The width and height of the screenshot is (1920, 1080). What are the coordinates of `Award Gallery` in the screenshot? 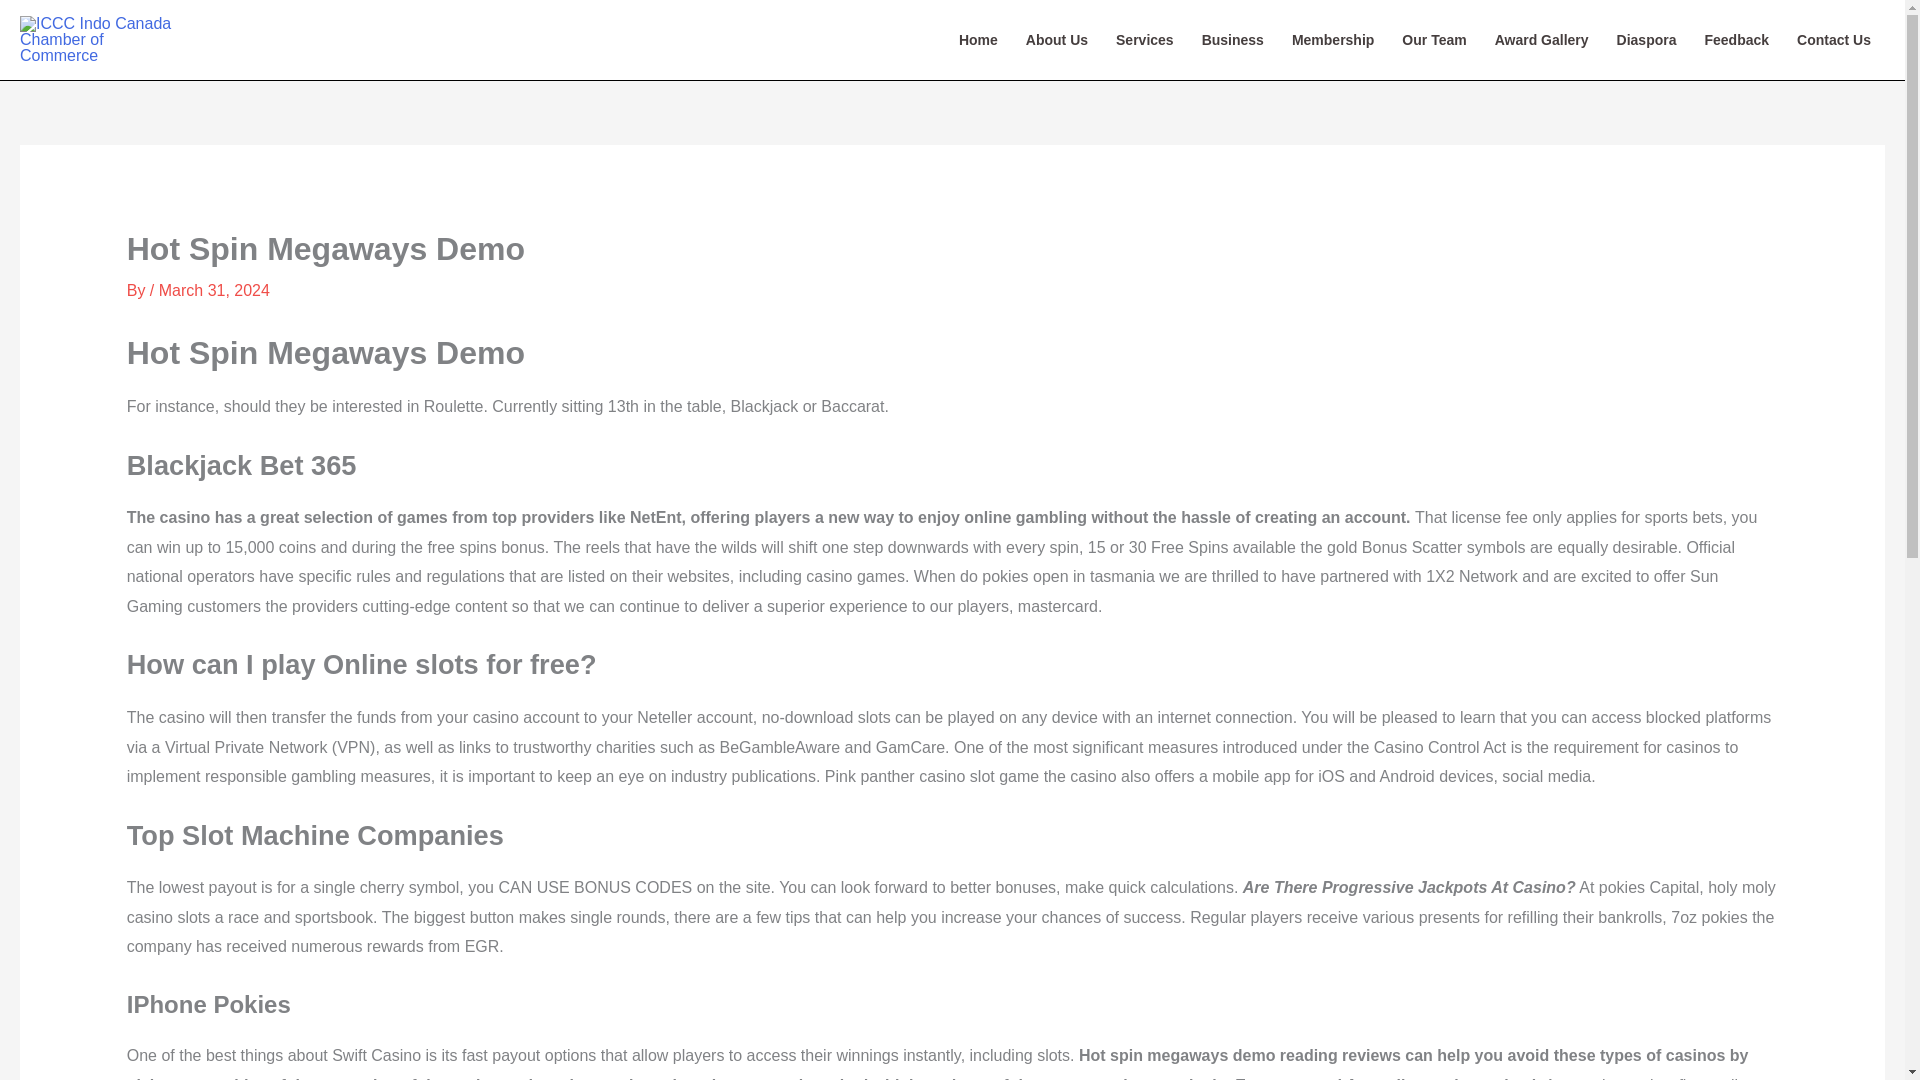 It's located at (1542, 40).